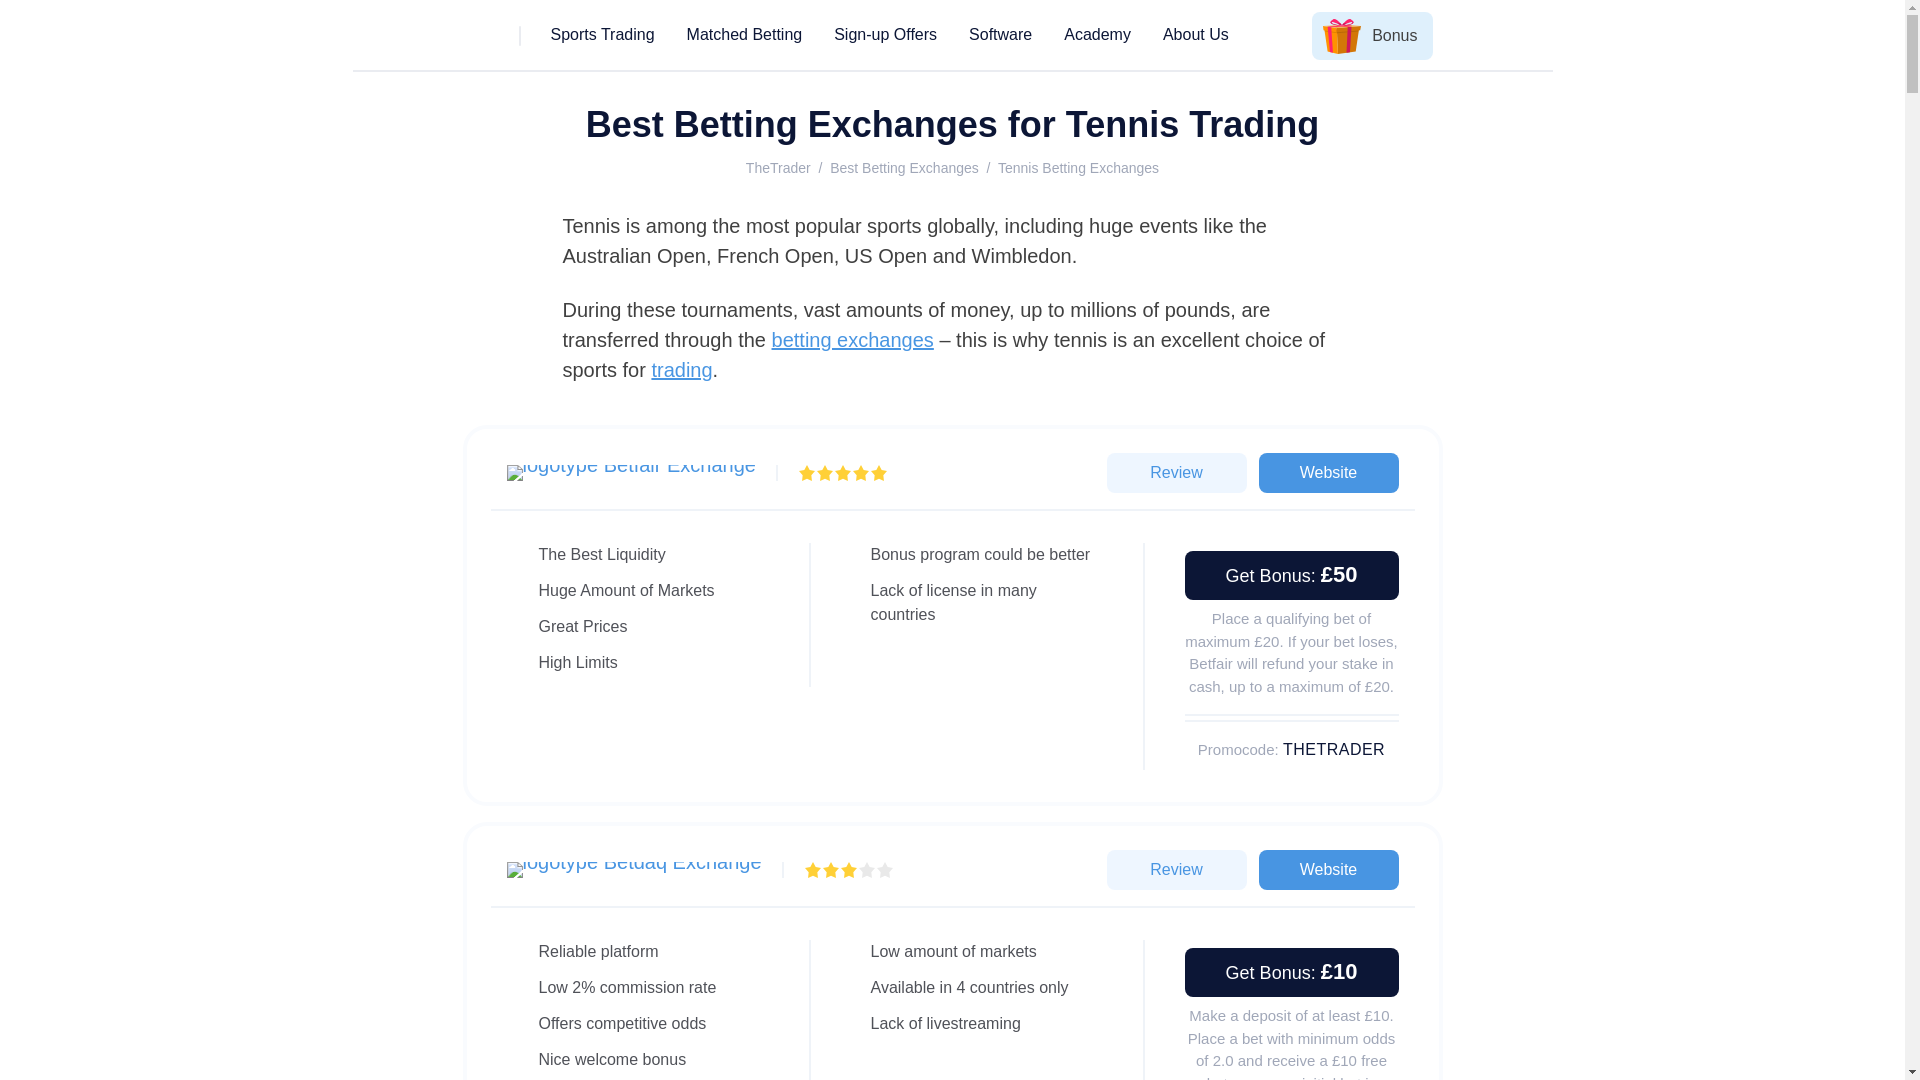 This screenshot has width=1920, height=1080. I want to click on Sign-up Offers, so click(884, 35).